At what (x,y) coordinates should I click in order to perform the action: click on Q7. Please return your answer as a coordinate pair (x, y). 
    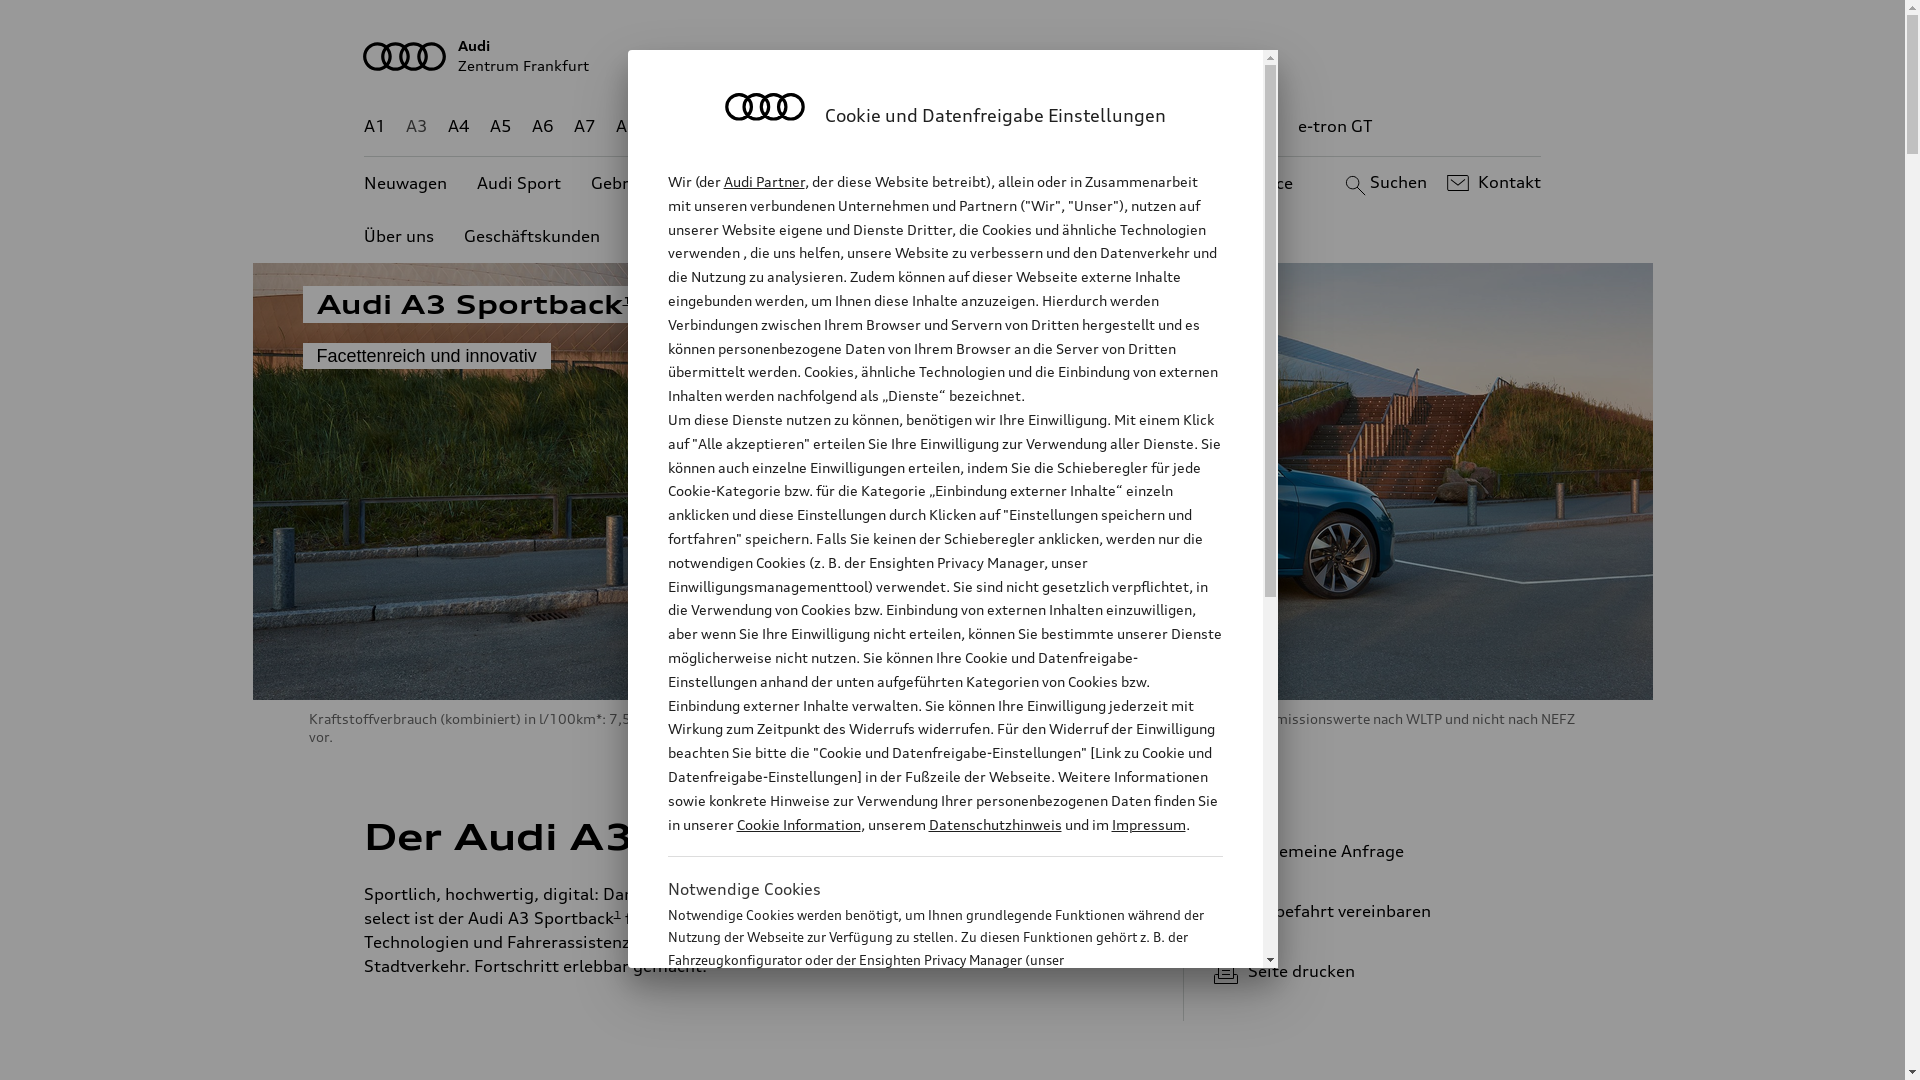
    Looking at the image, I should click on (894, 126).